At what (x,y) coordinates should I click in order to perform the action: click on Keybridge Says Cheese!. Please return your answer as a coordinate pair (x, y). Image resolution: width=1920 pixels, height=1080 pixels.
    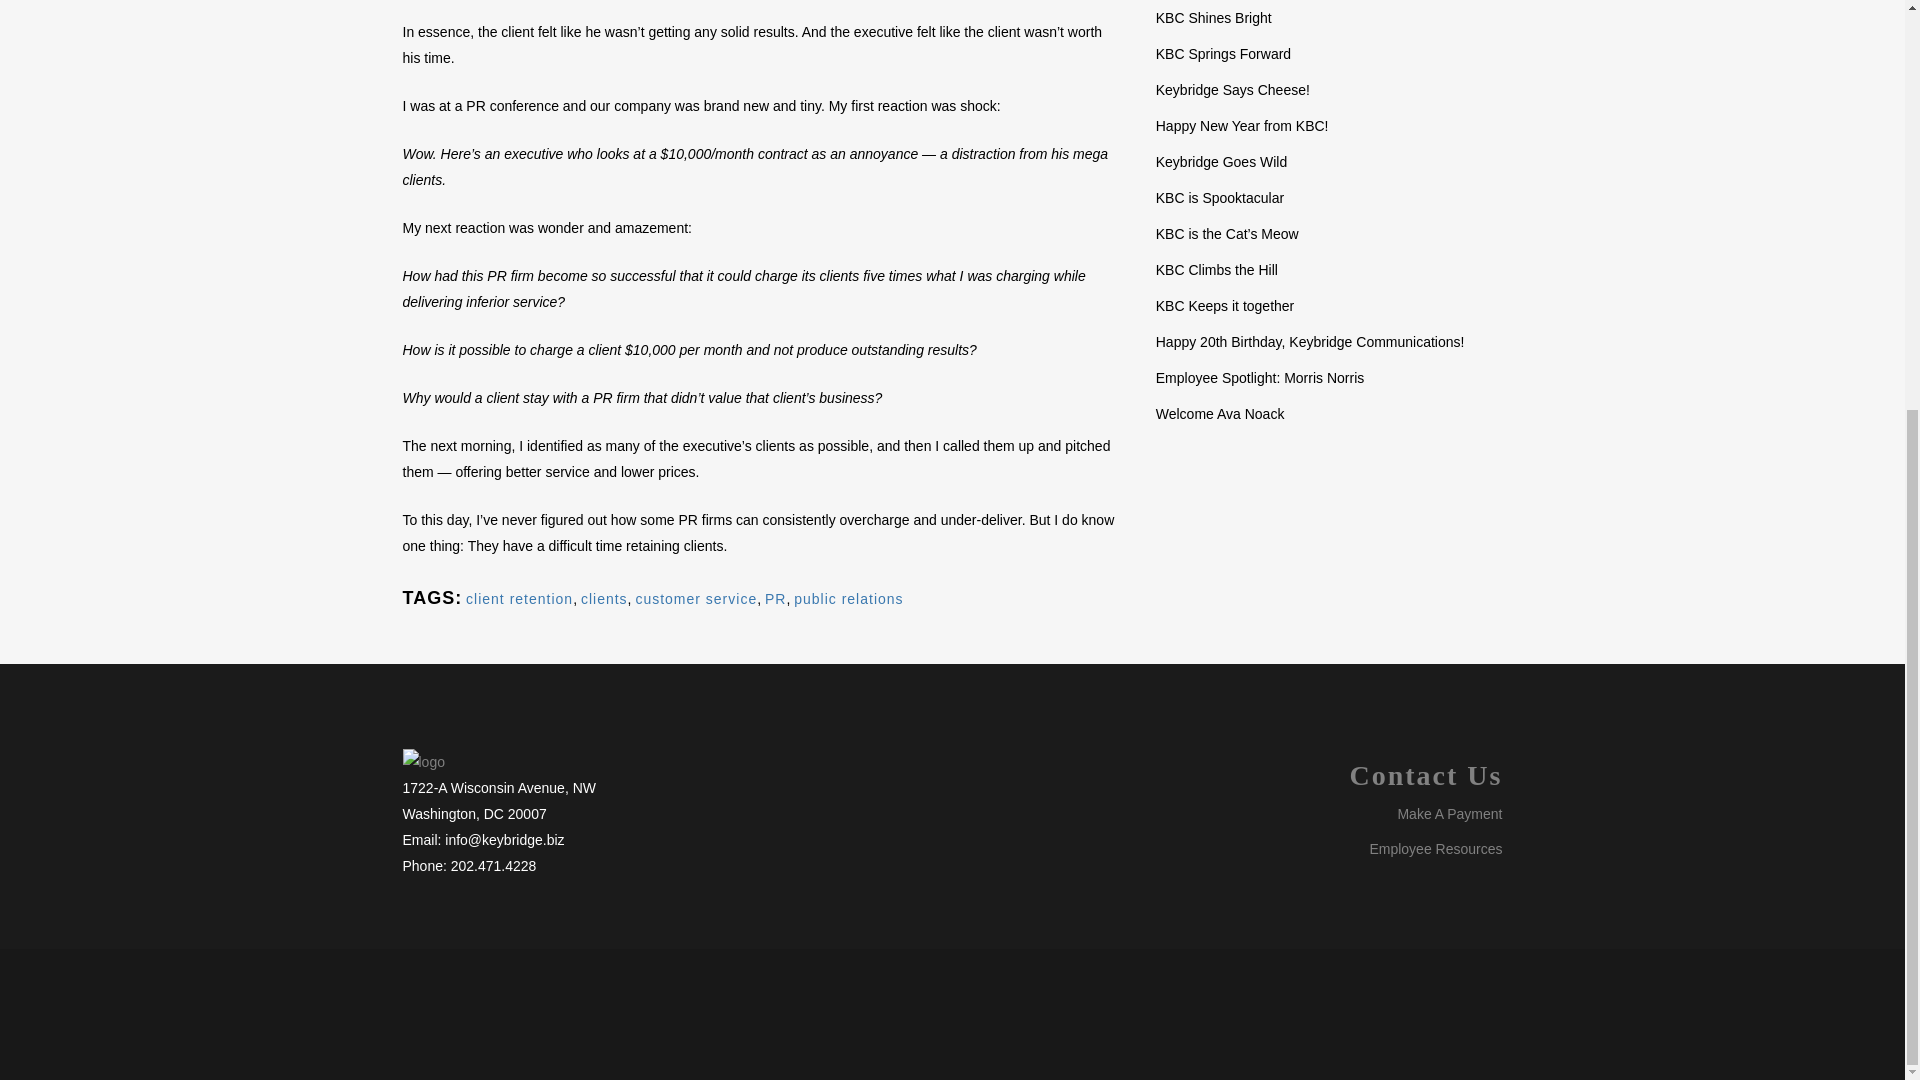
    Looking at the image, I should click on (1232, 90).